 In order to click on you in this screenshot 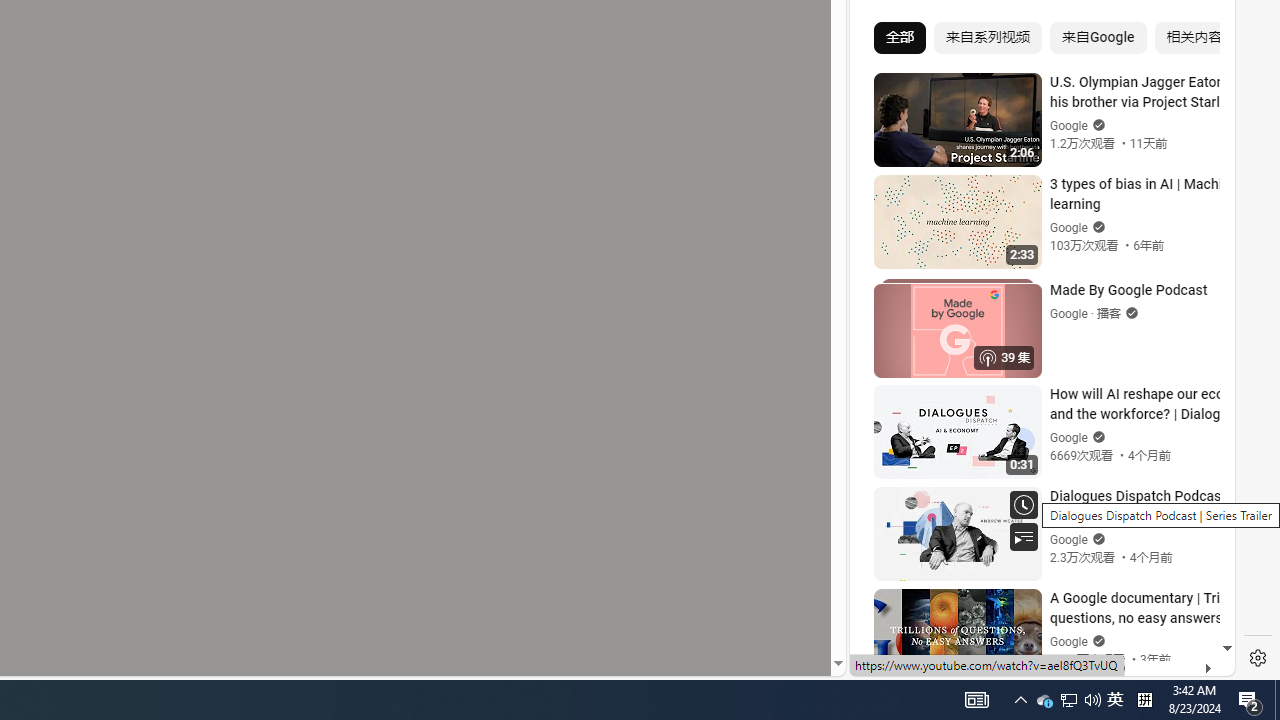, I will do `click(1034, 609)`.